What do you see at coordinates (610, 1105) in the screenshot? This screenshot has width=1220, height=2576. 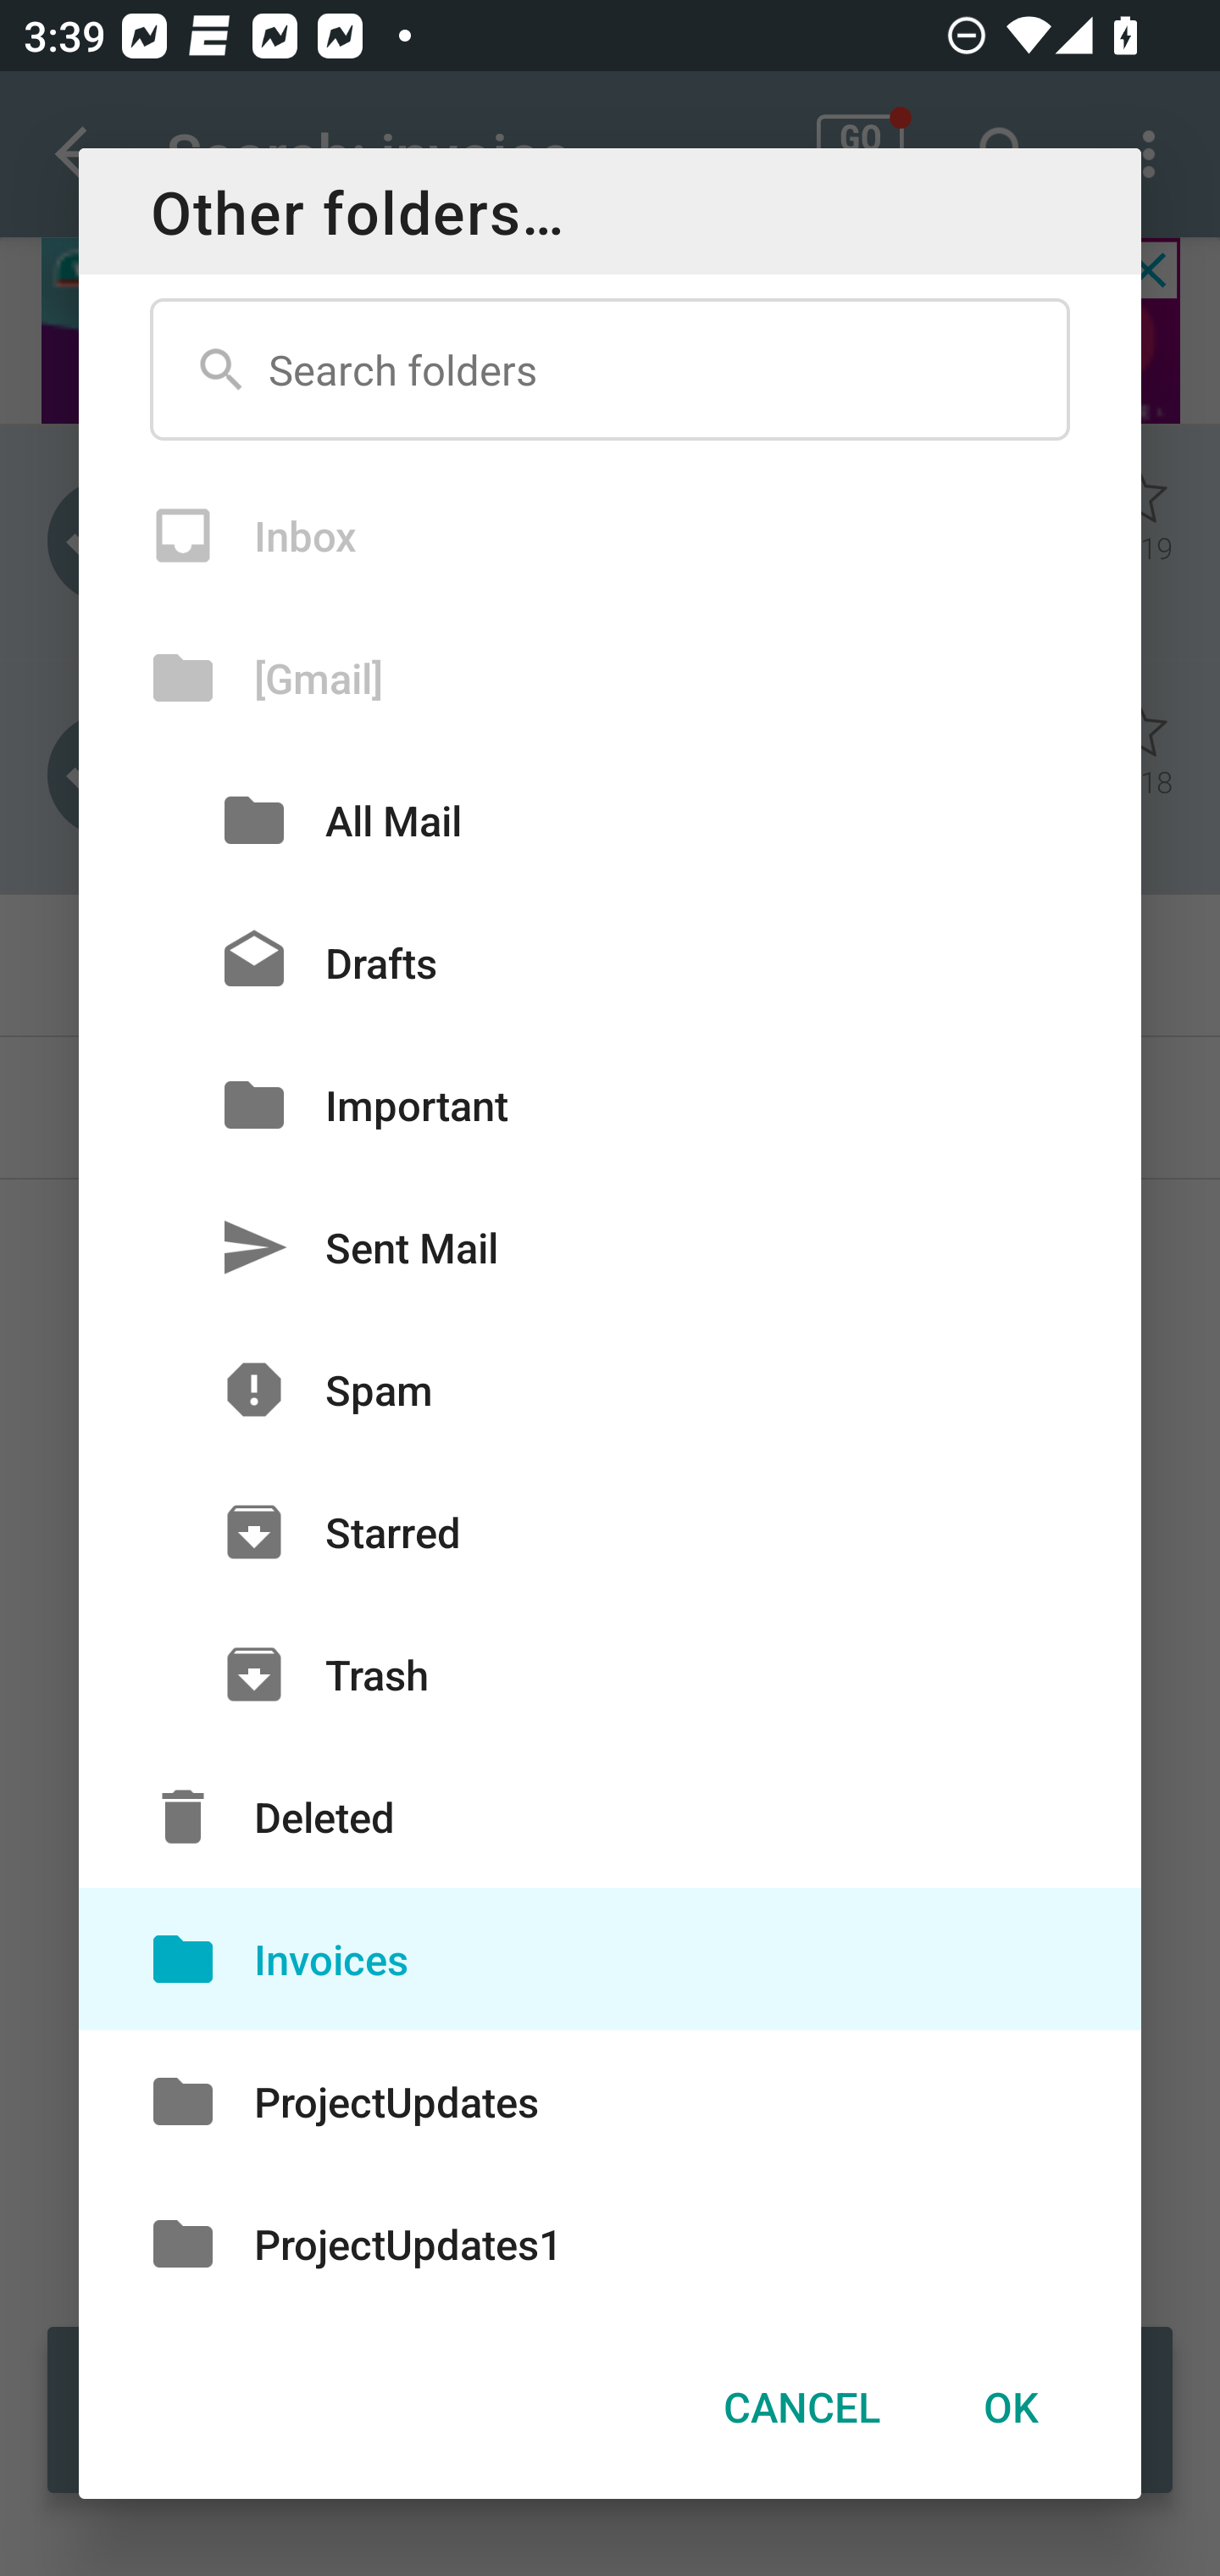 I see `Important` at bounding box center [610, 1105].